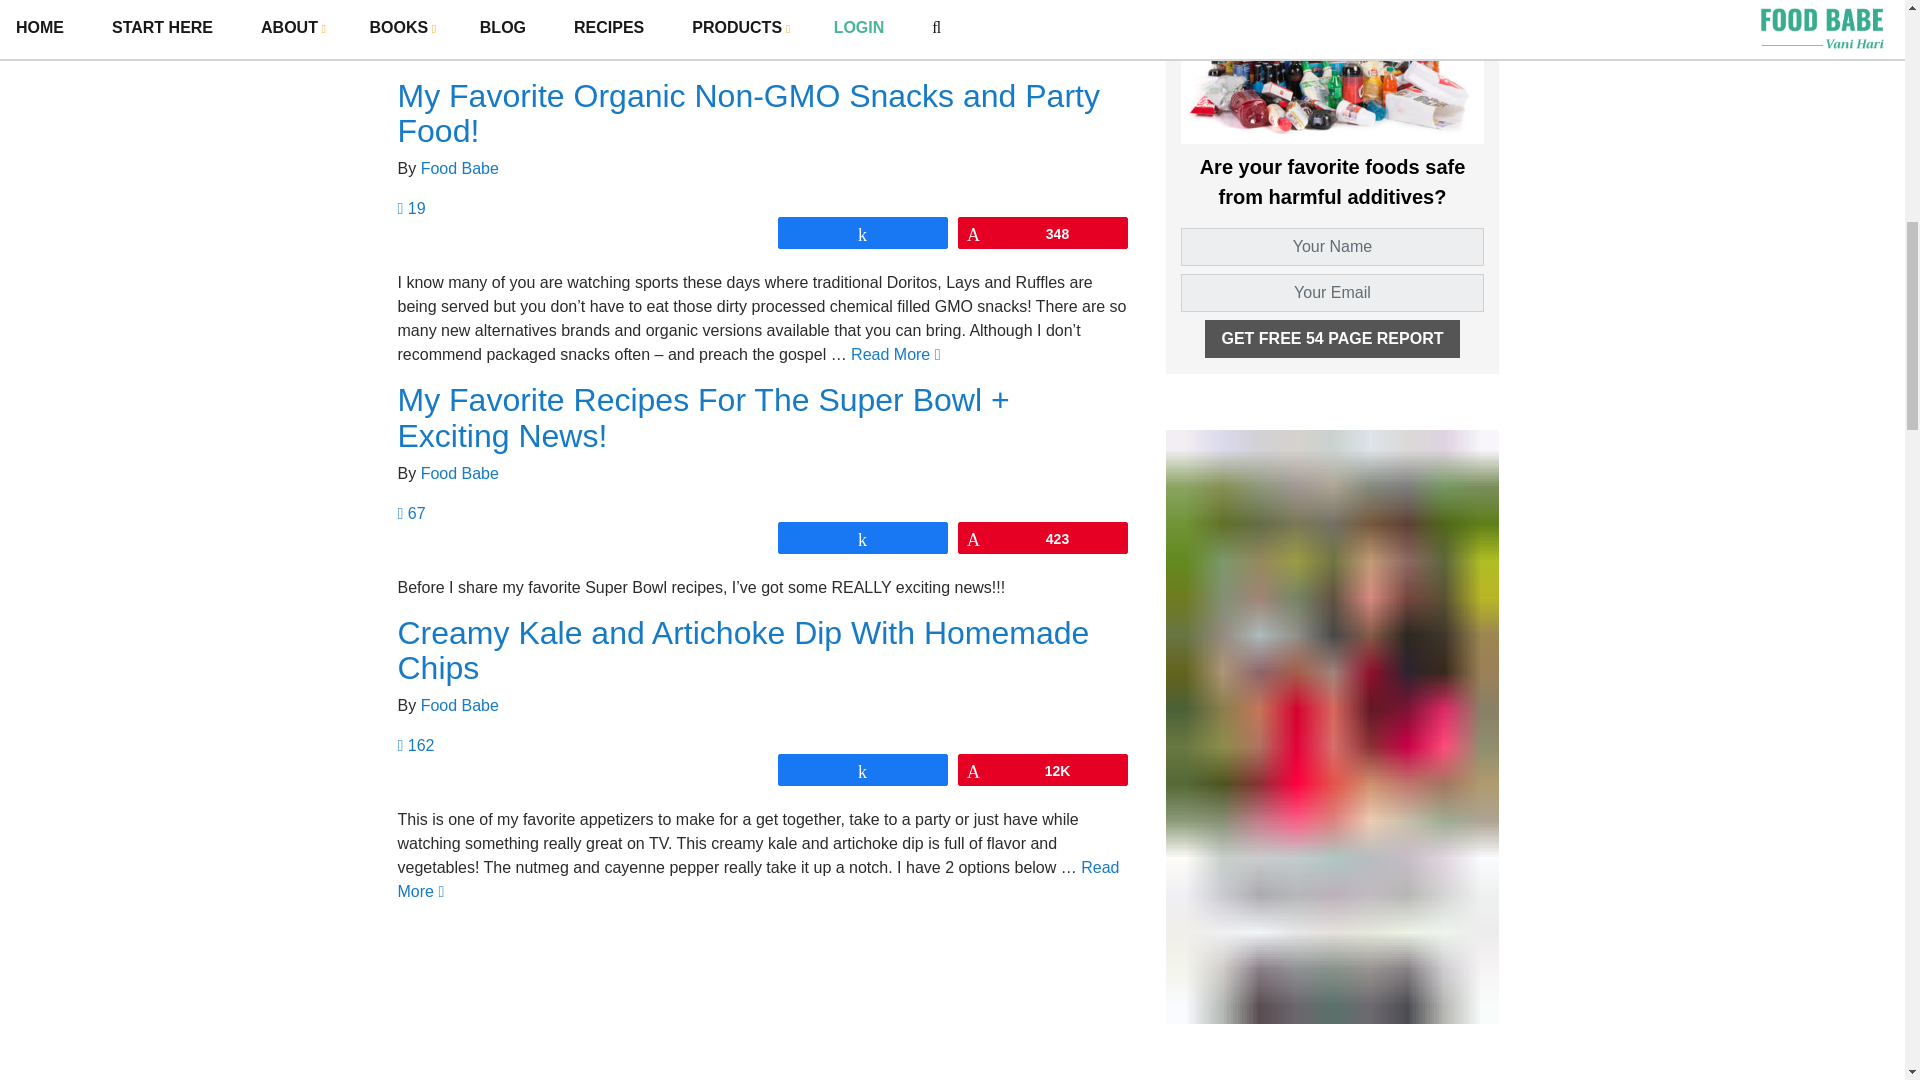  I want to click on My Favorite Organic Non-GMO Snacks and Party Food!, so click(748, 113).